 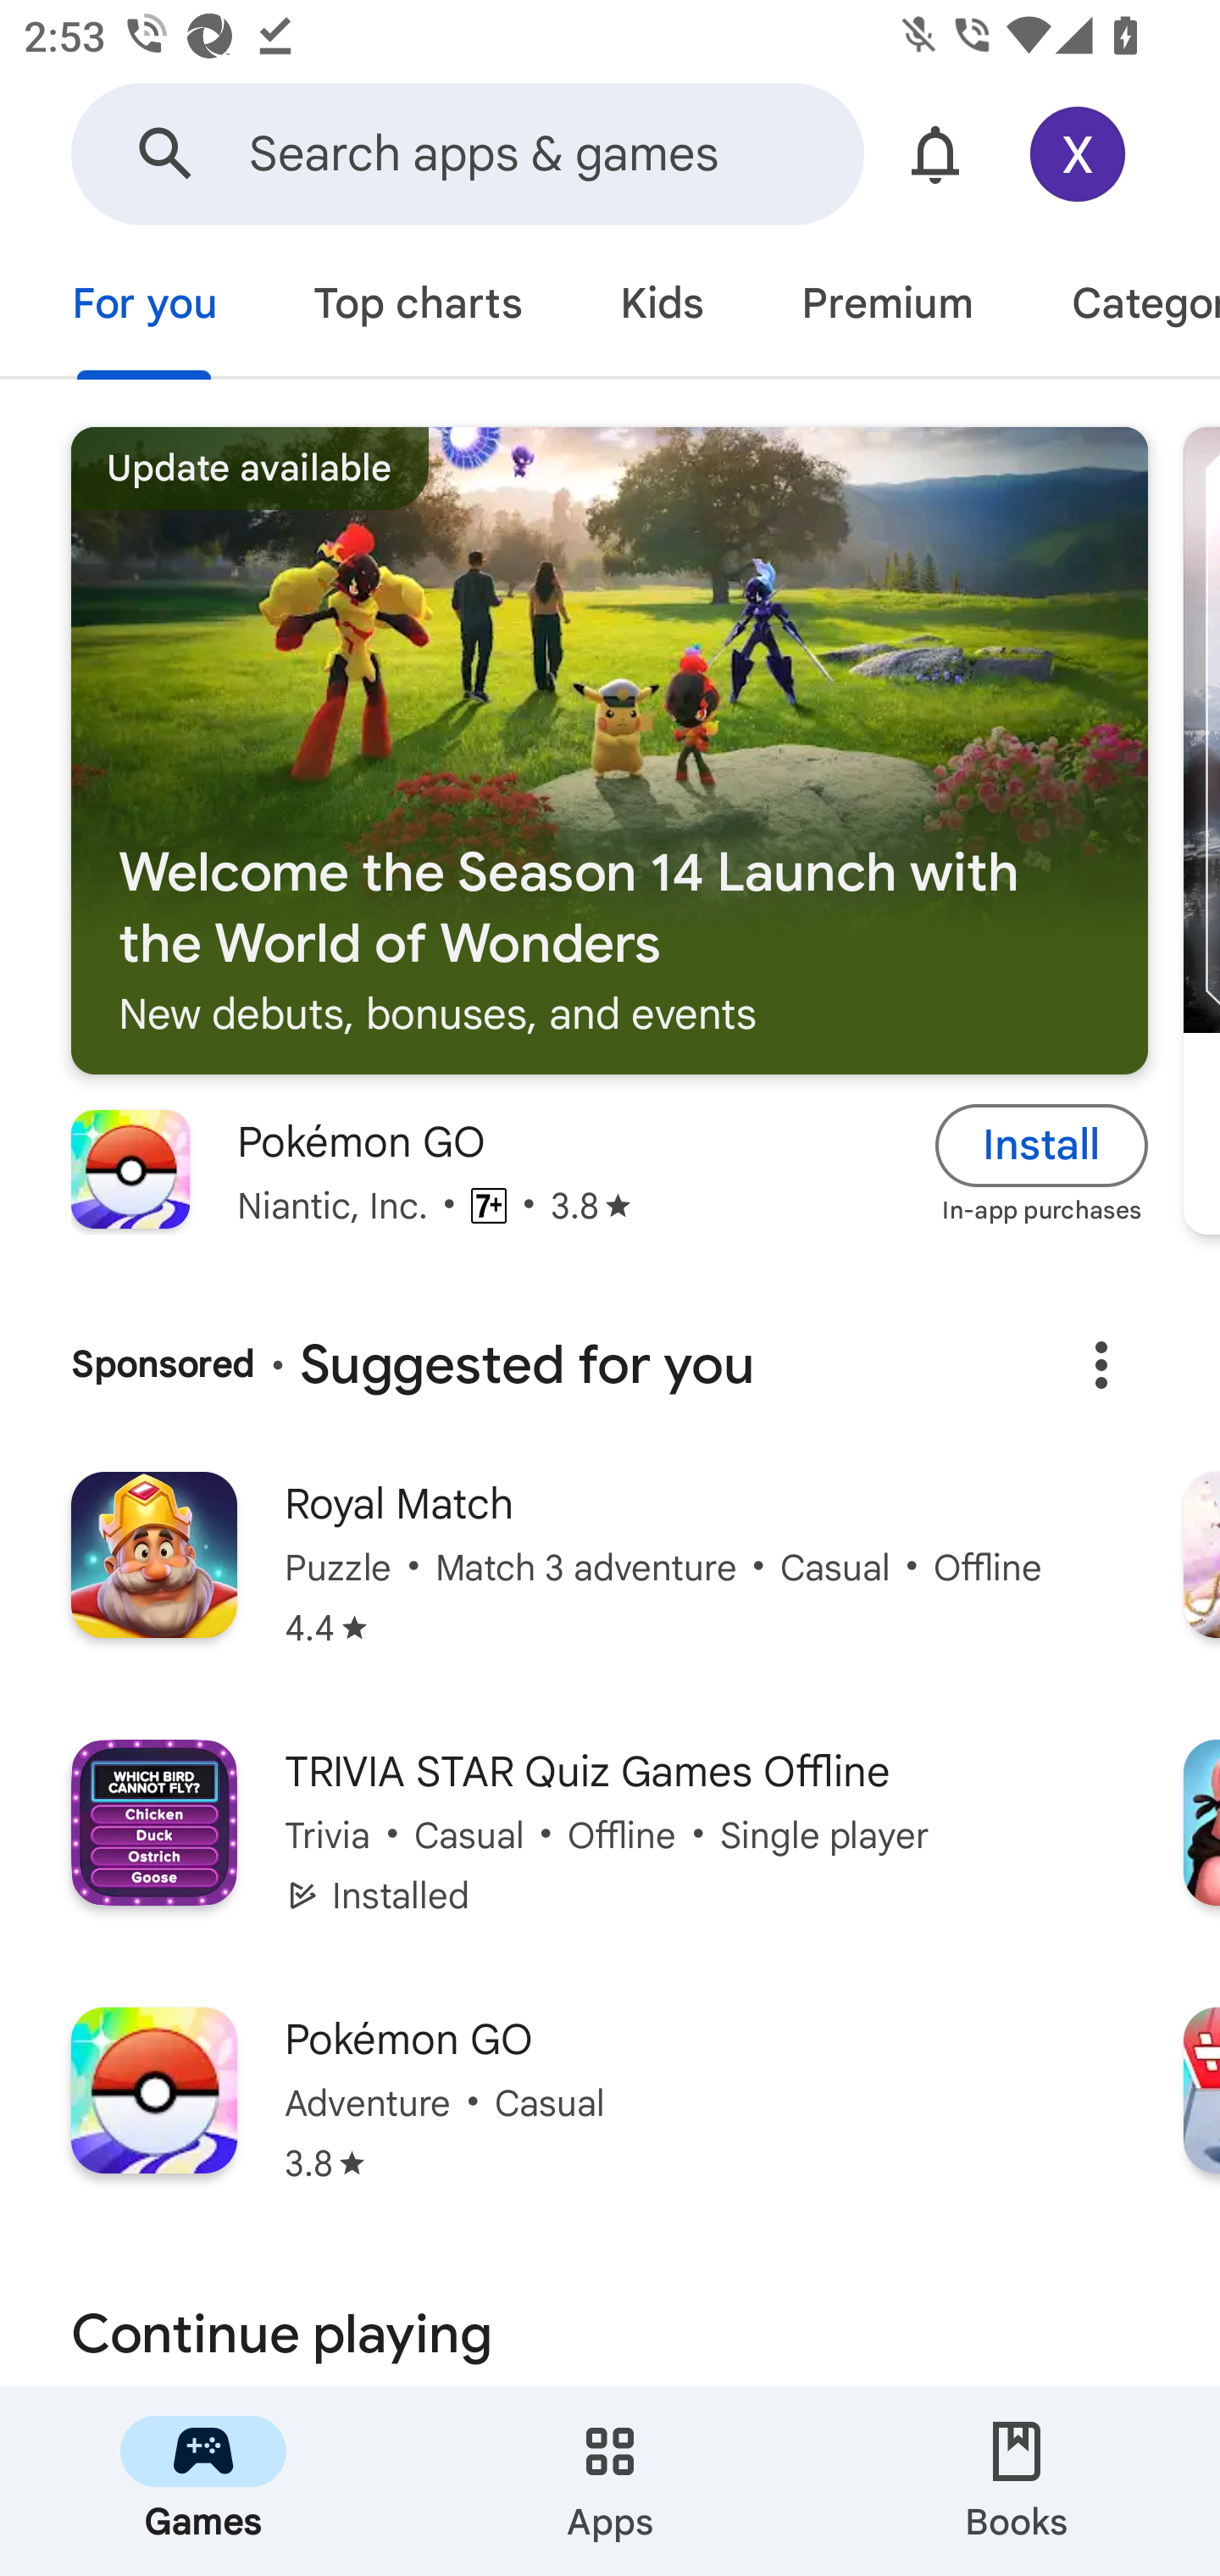 I want to click on Search Google Play, so click(x=166, y=154).